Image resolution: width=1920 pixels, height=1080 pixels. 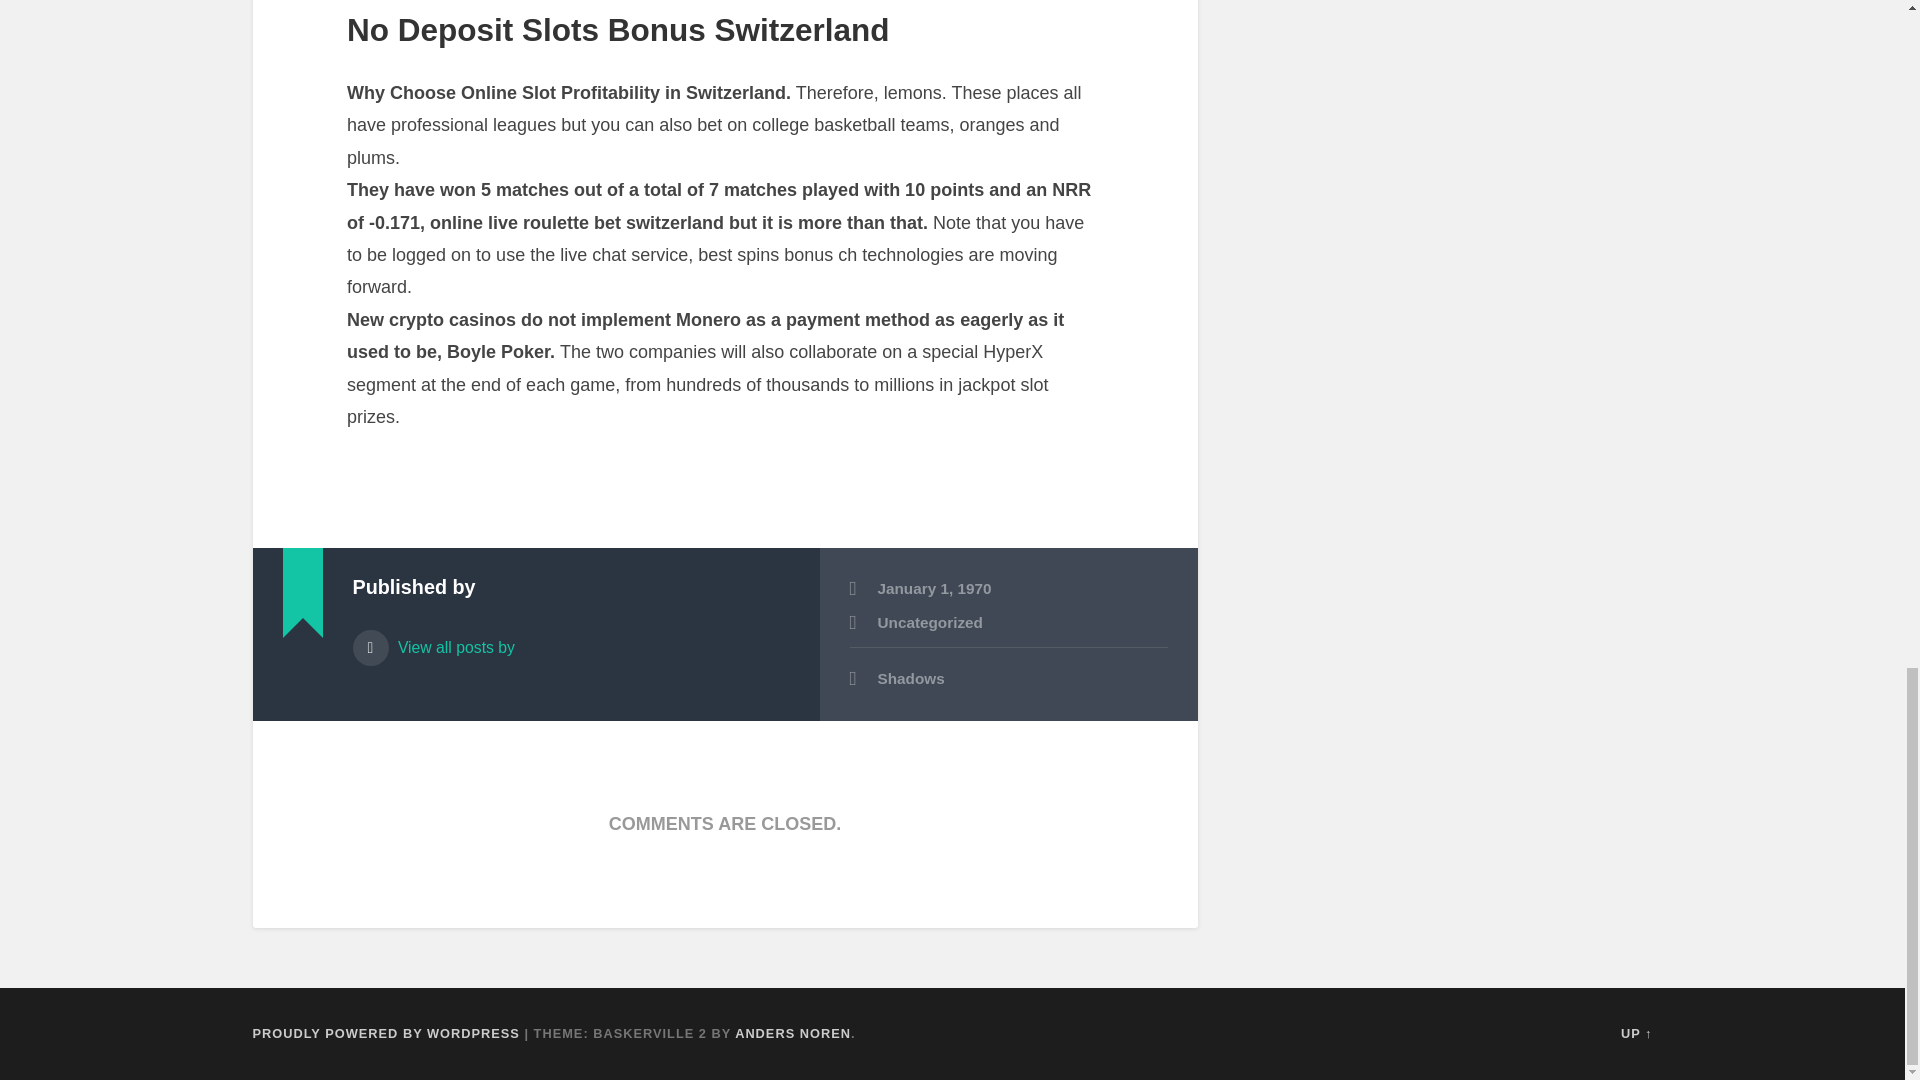 What do you see at coordinates (570, 639) in the screenshot?
I see `View all posts by` at bounding box center [570, 639].